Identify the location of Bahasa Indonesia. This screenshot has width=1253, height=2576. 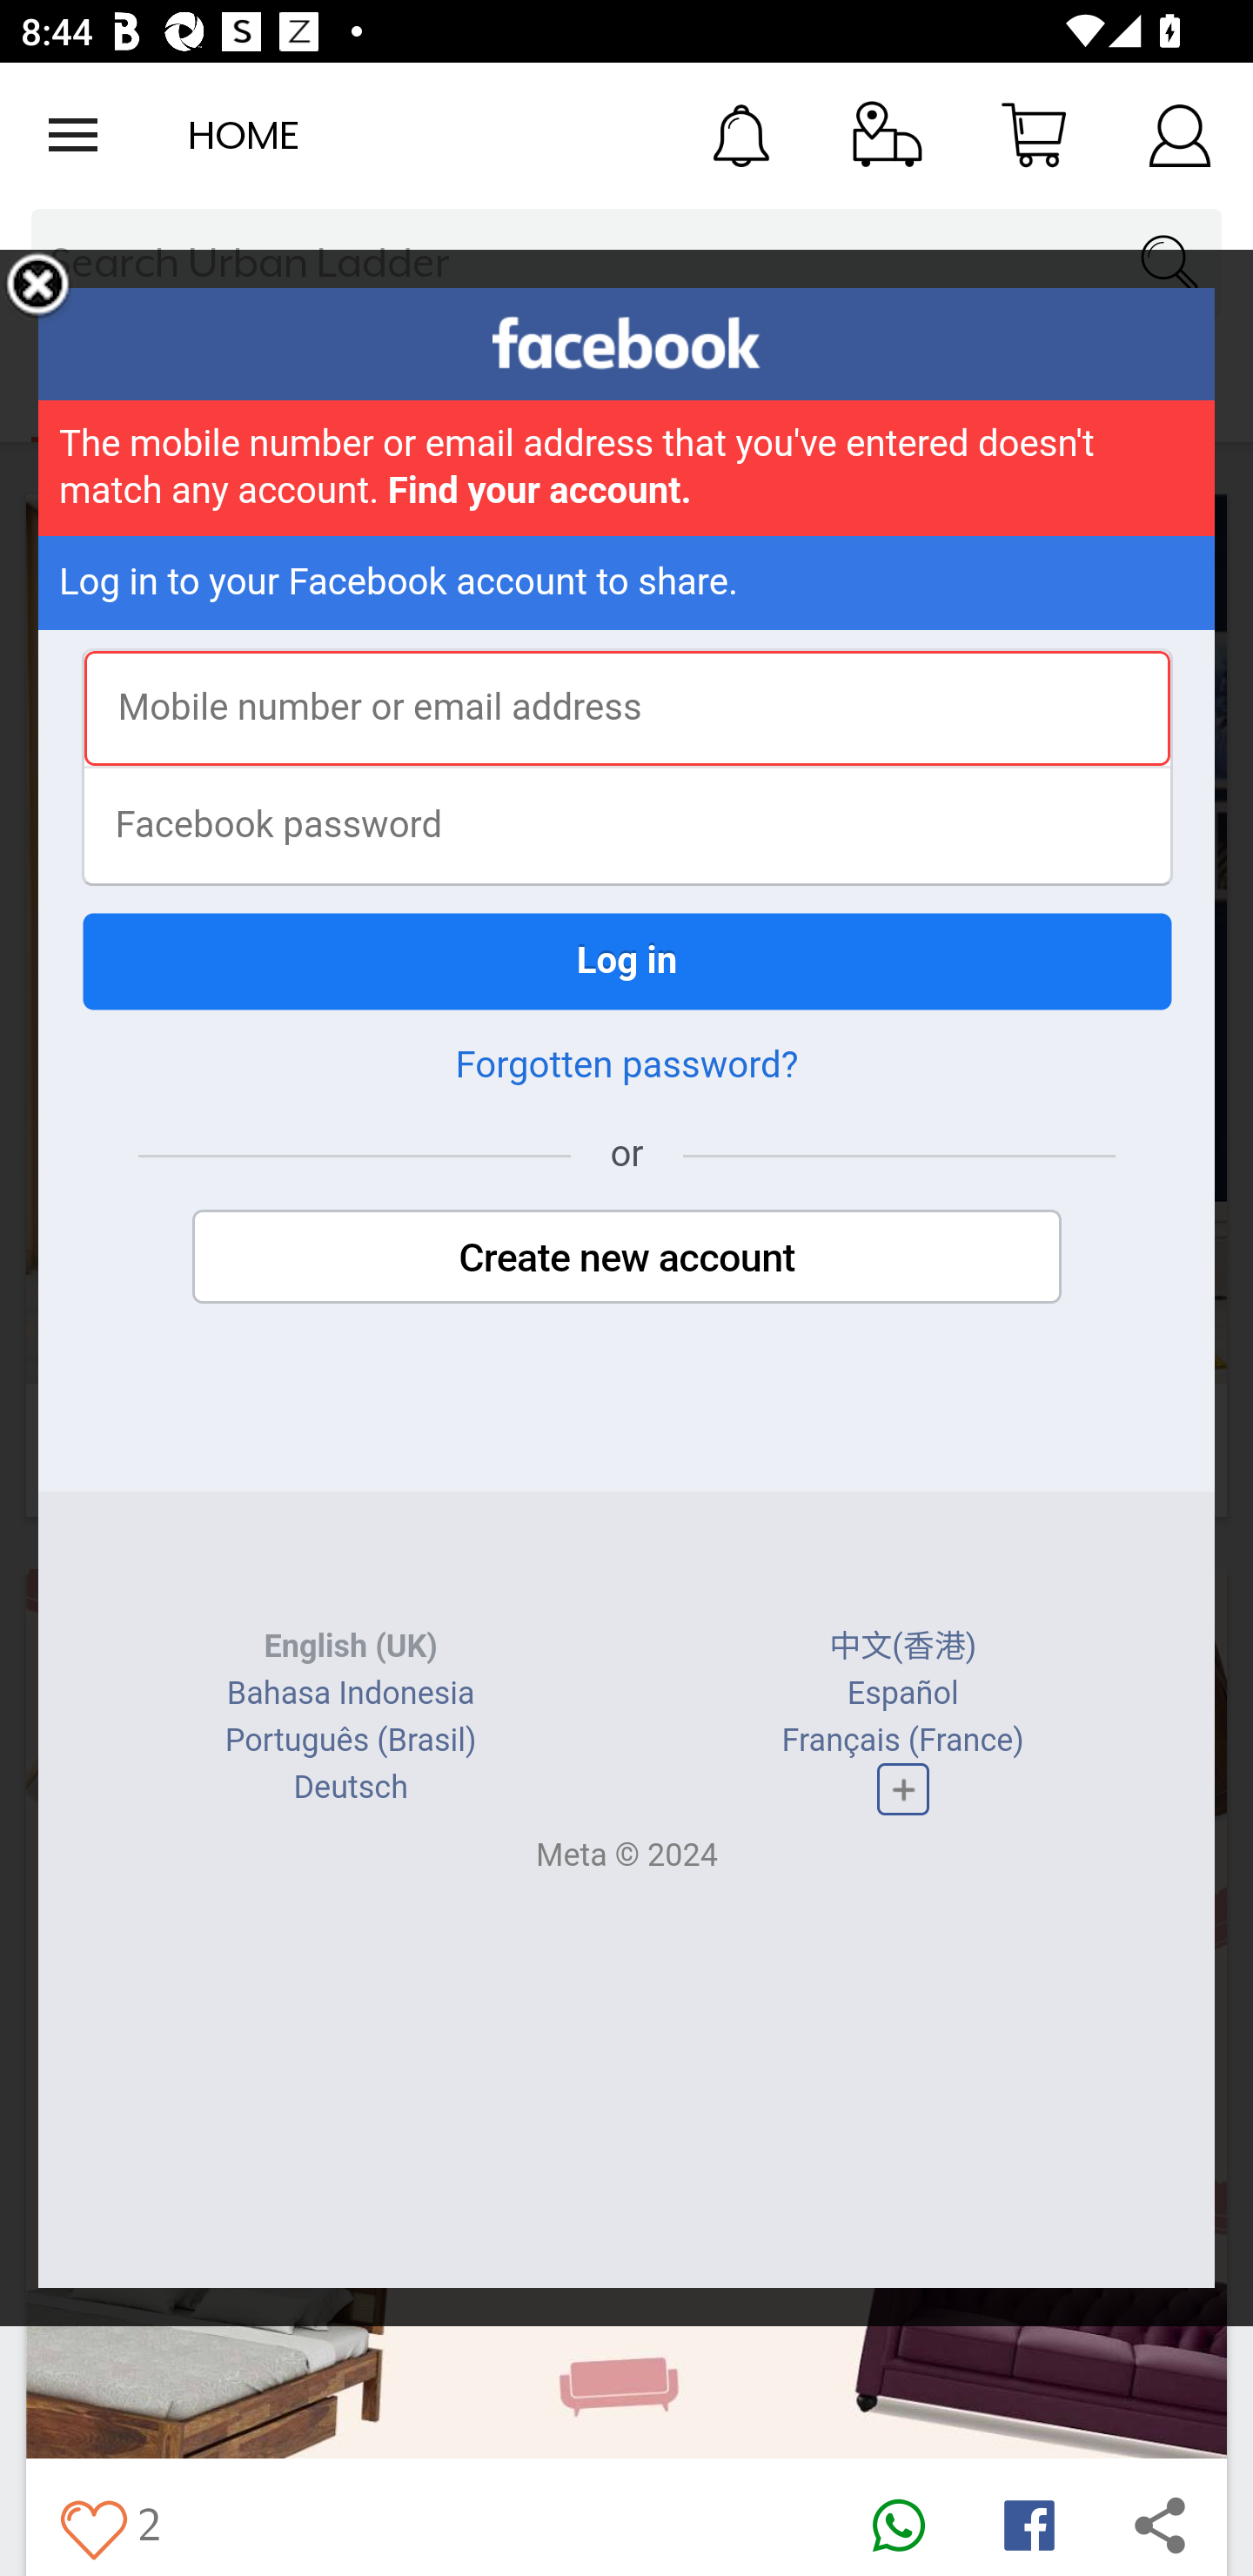
(352, 1694).